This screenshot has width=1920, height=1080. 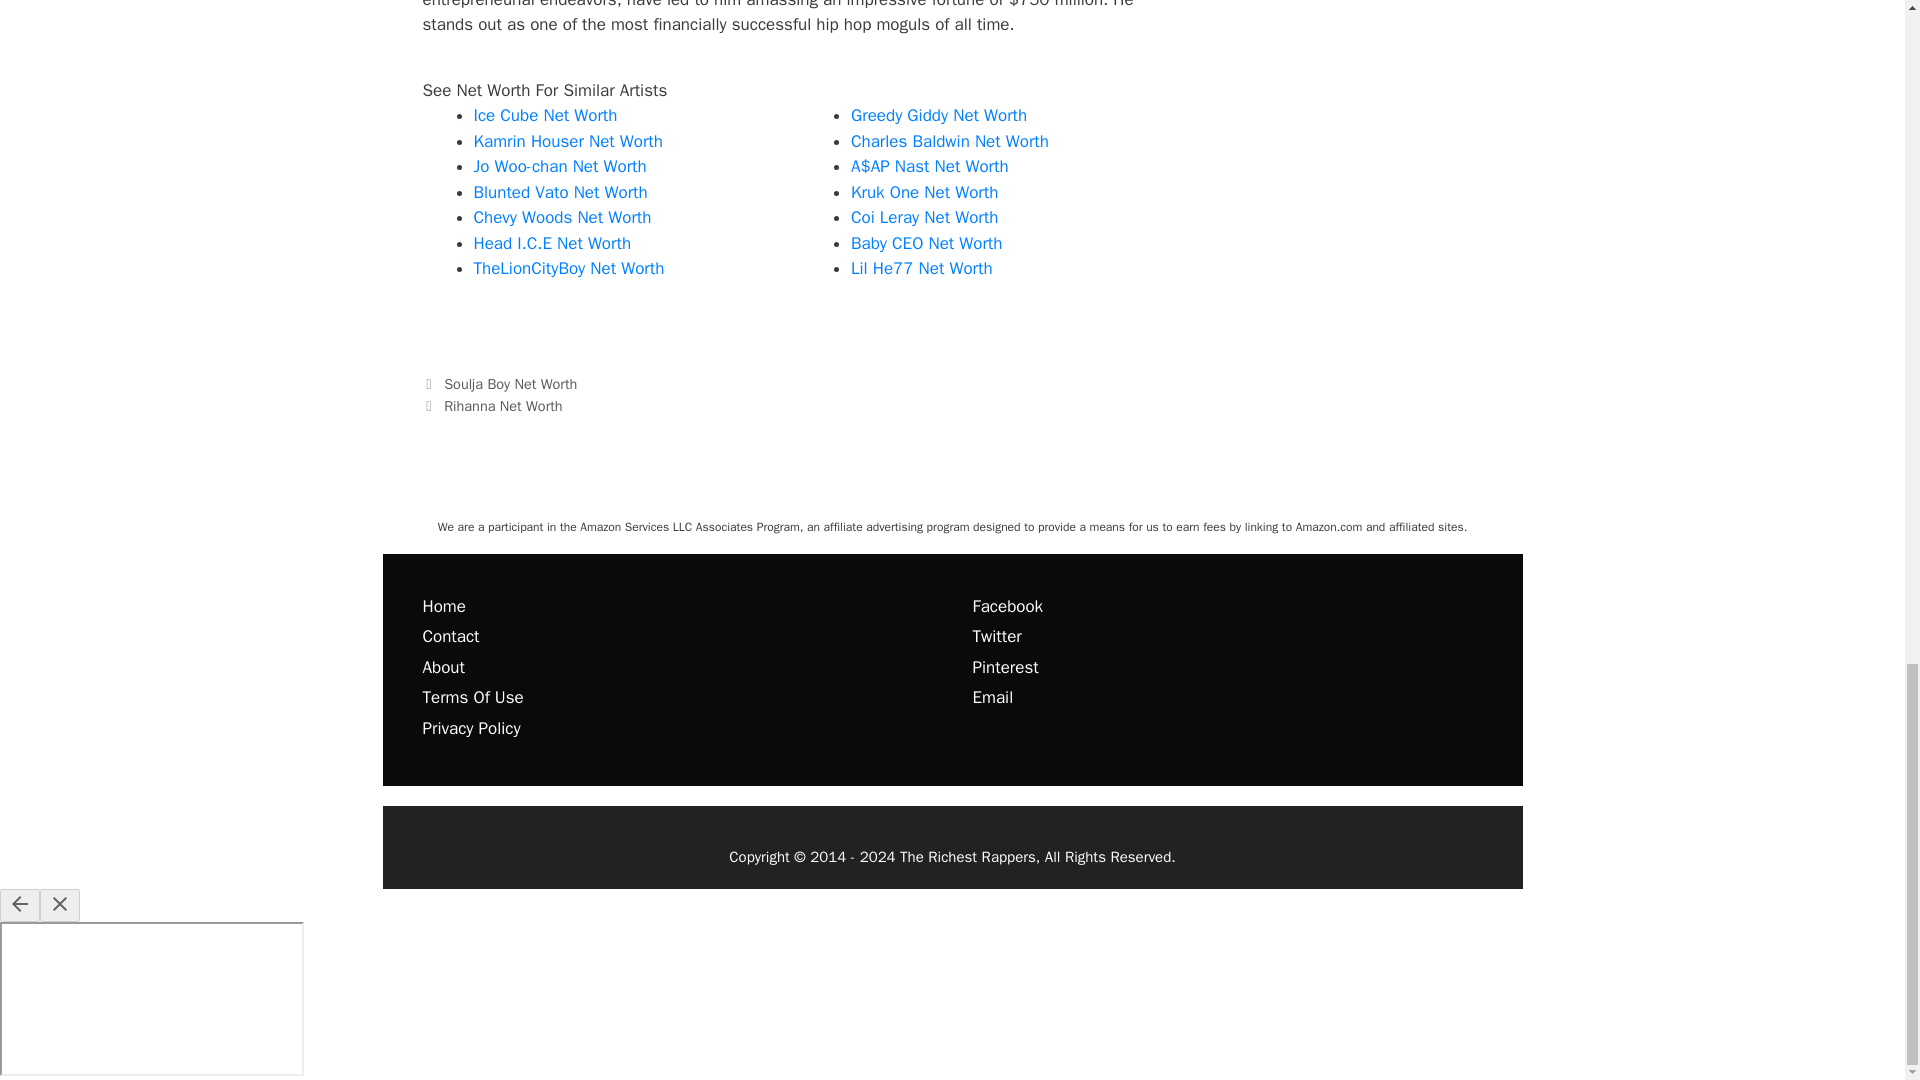 What do you see at coordinates (924, 217) in the screenshot?
I see `Coi Leray Net Worth` at bounding box center [924, 217].